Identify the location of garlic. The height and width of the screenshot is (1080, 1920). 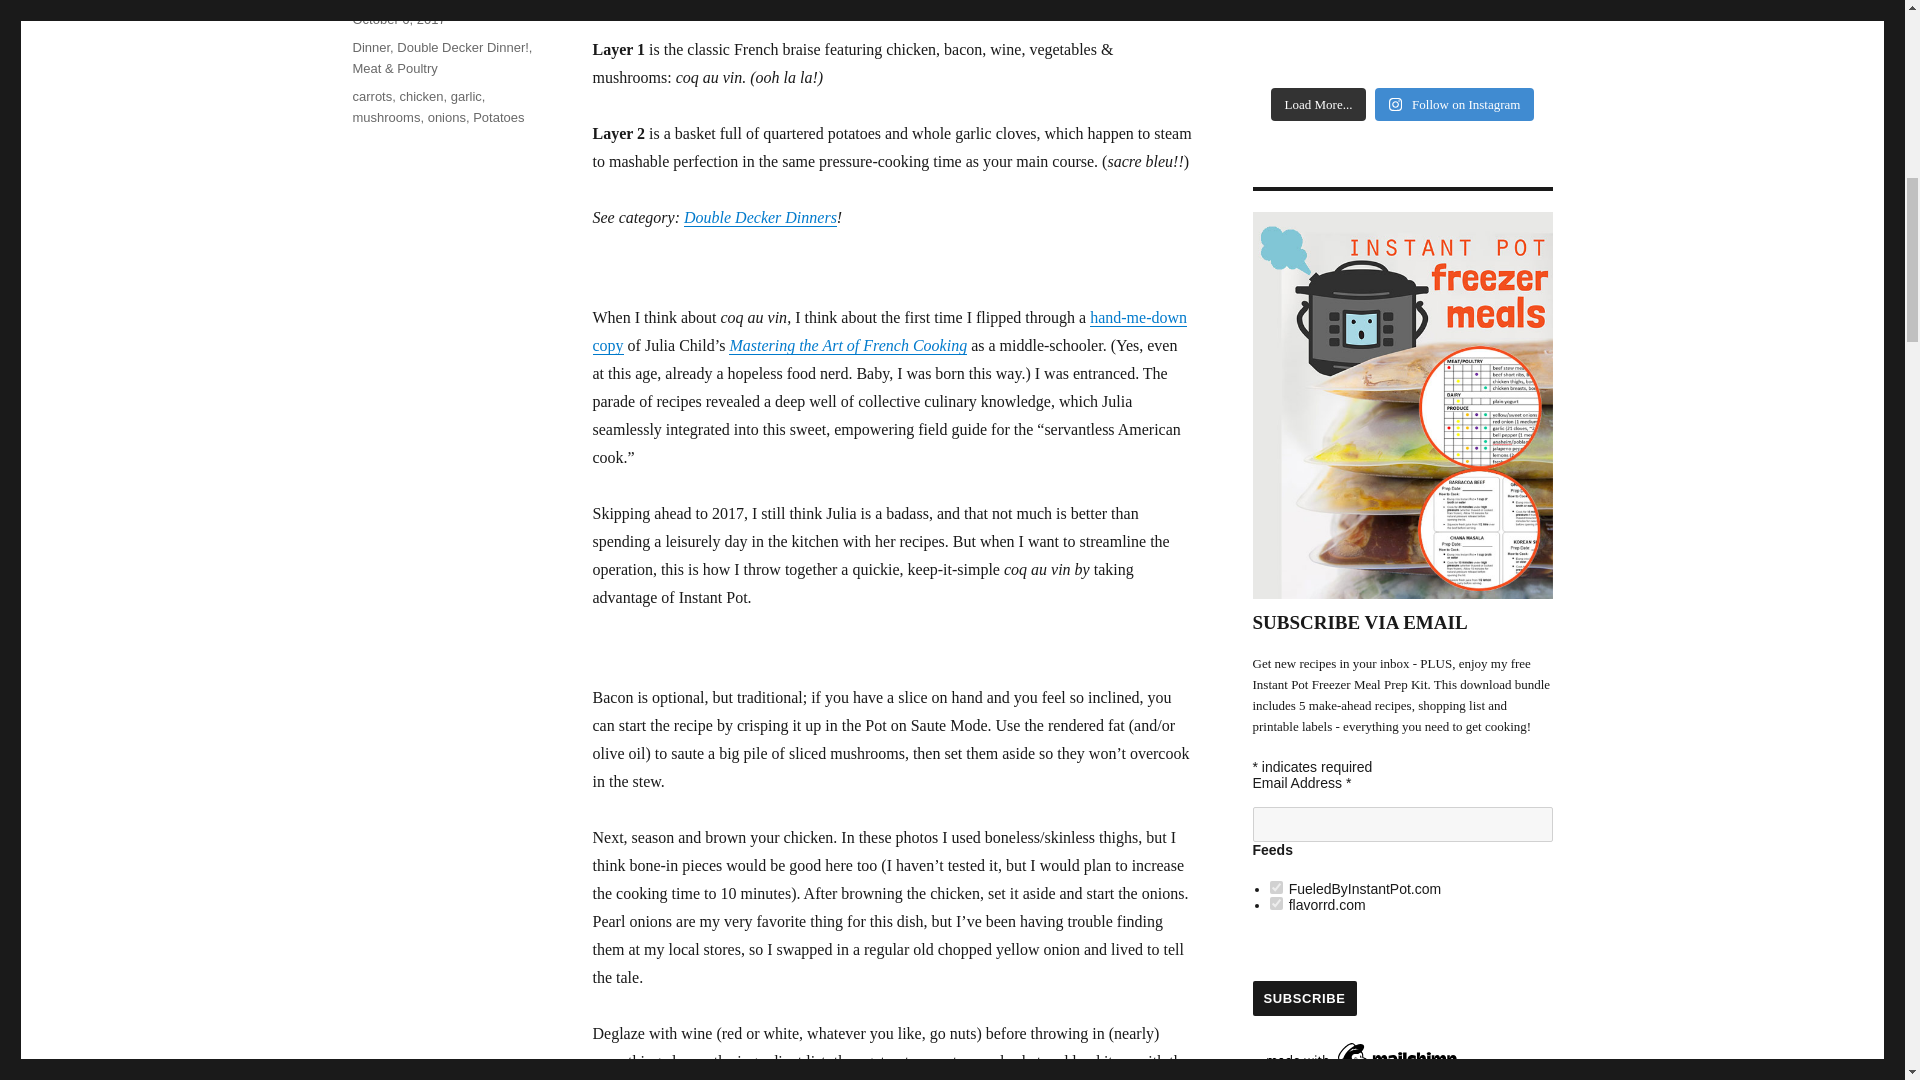
(466, 96).